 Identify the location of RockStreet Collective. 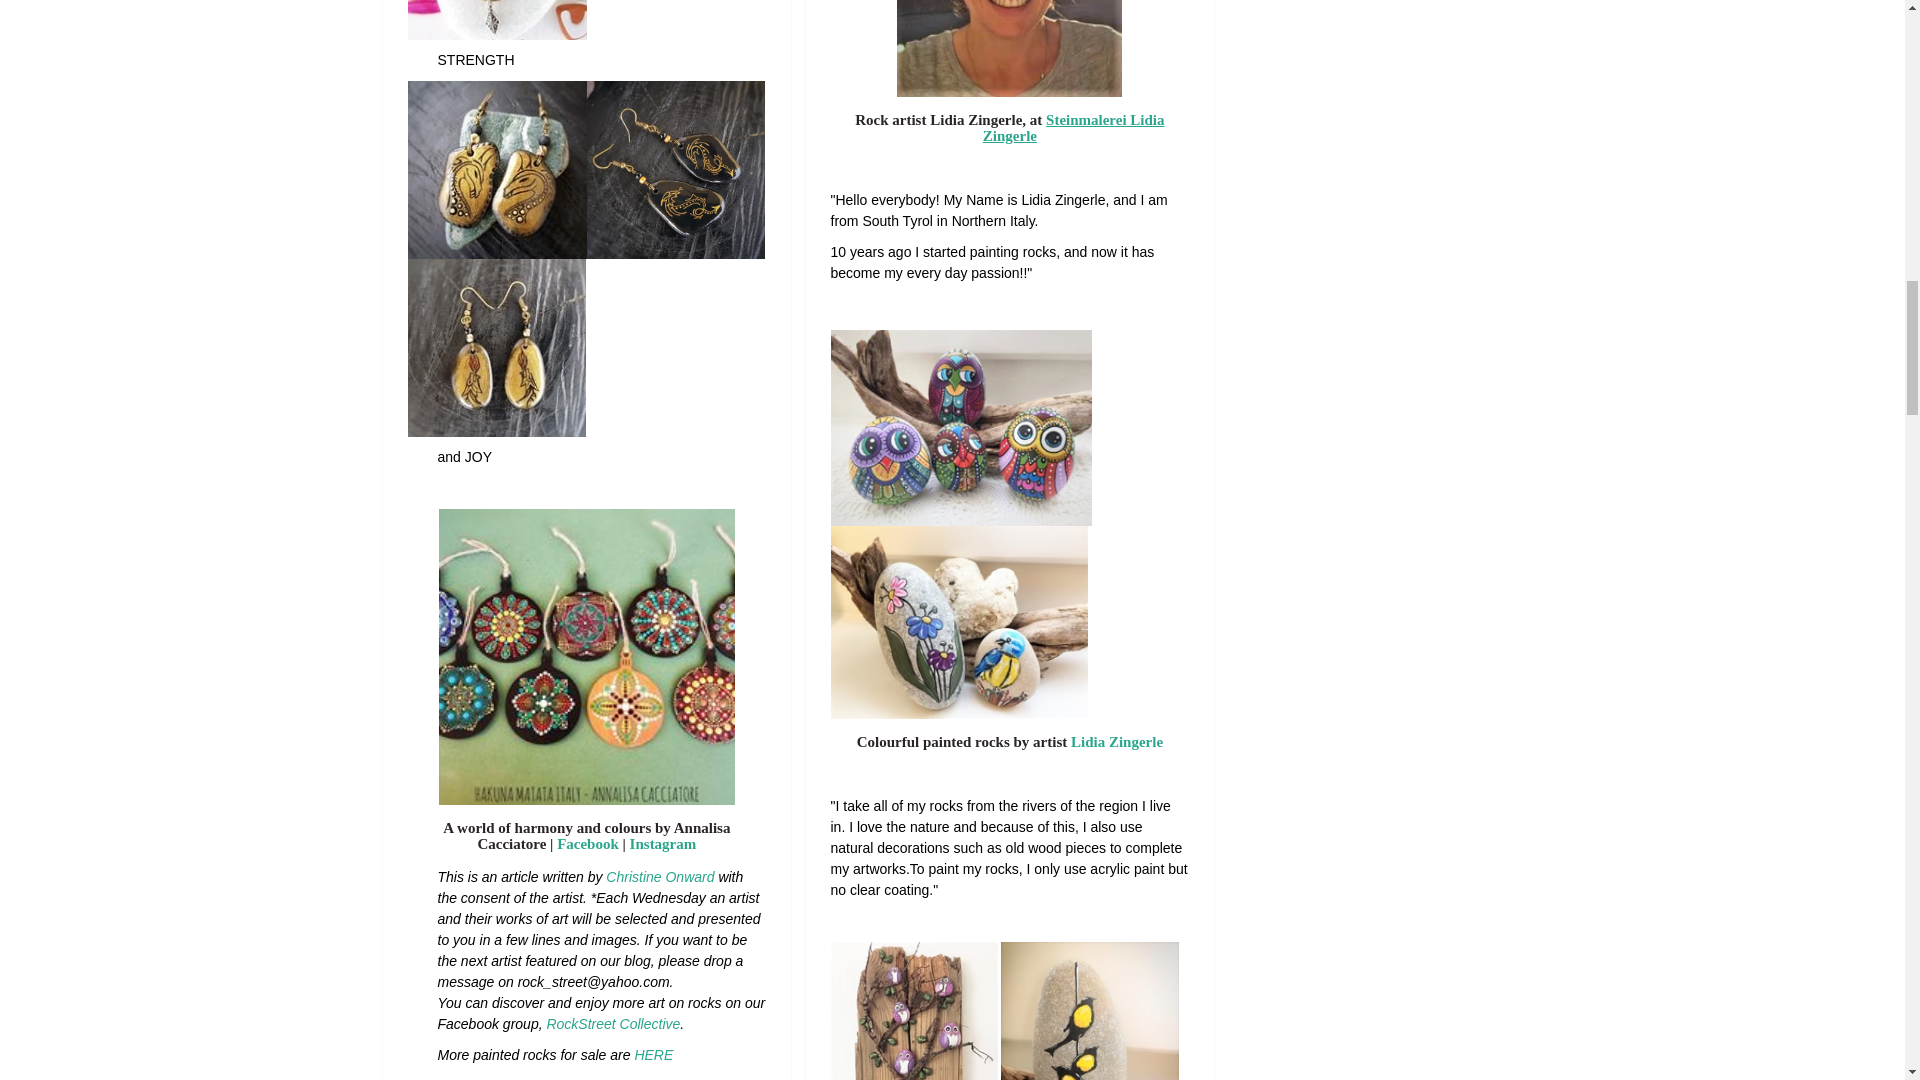
(612, 1024).